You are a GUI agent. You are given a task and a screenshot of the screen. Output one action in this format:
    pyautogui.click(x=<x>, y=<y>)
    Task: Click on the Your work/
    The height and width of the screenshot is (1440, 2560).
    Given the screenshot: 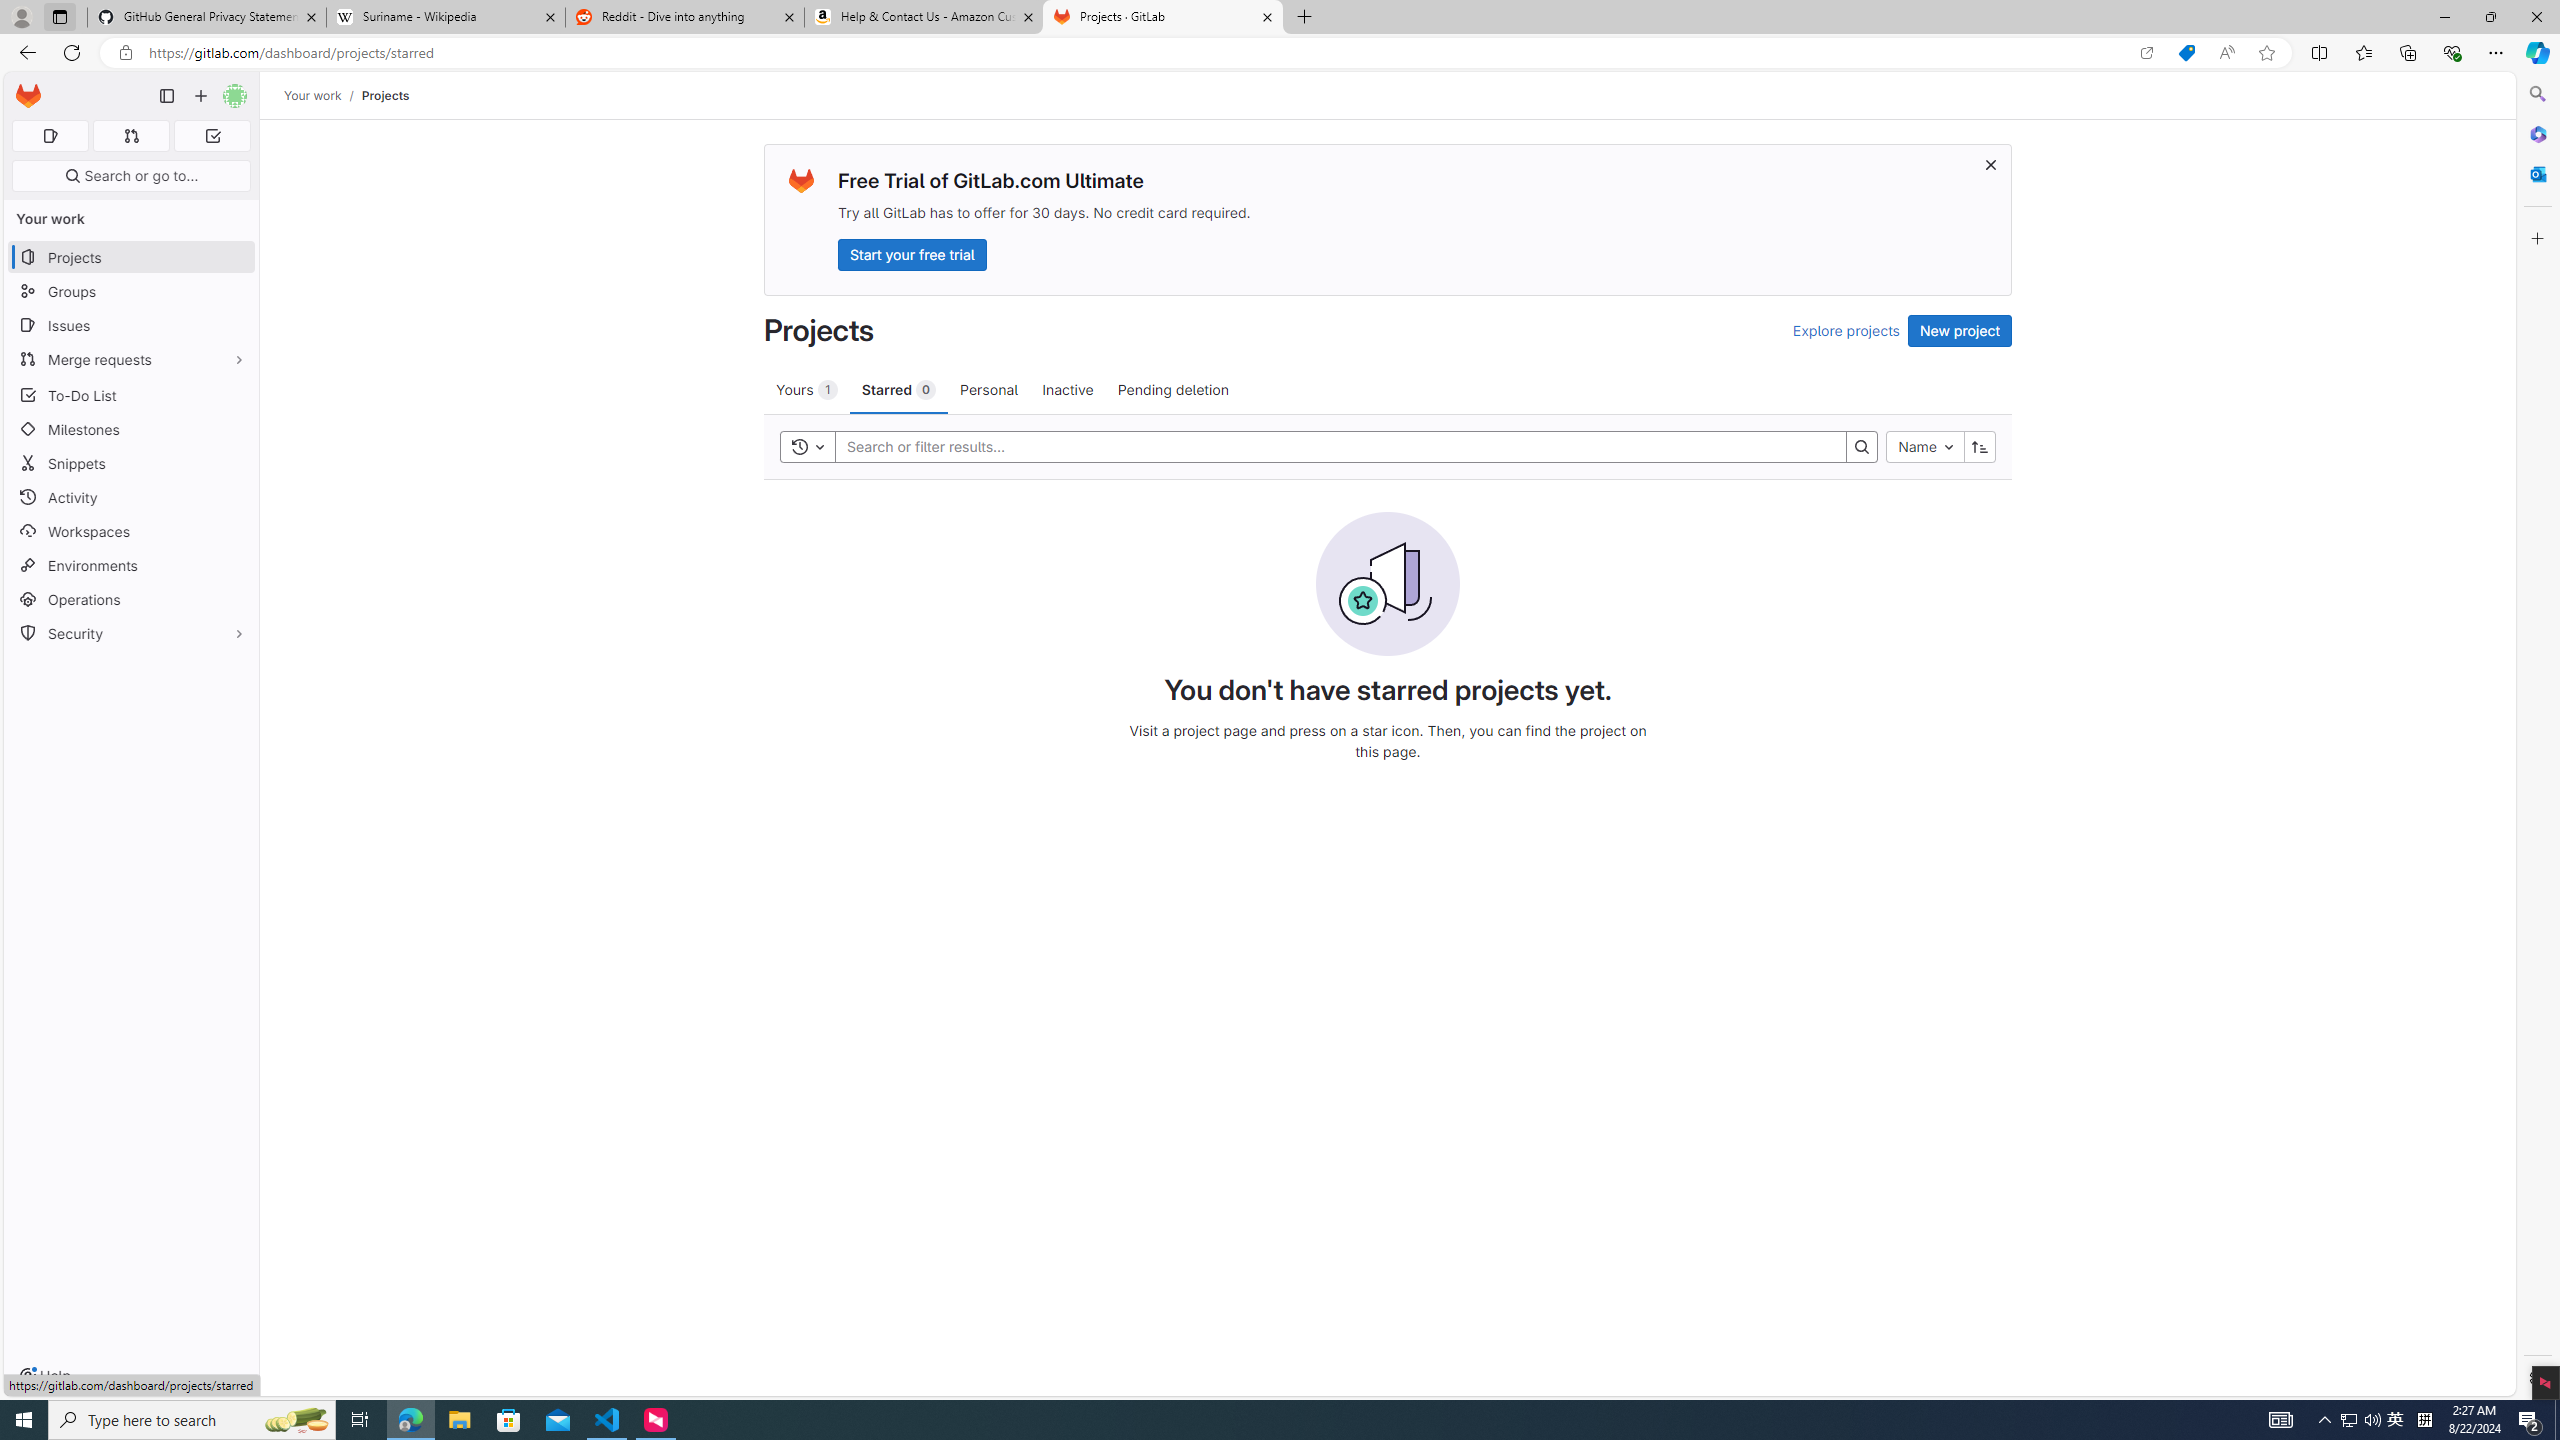 What is the action you would take?
    pyautogui.click(x=322, y=95)
    